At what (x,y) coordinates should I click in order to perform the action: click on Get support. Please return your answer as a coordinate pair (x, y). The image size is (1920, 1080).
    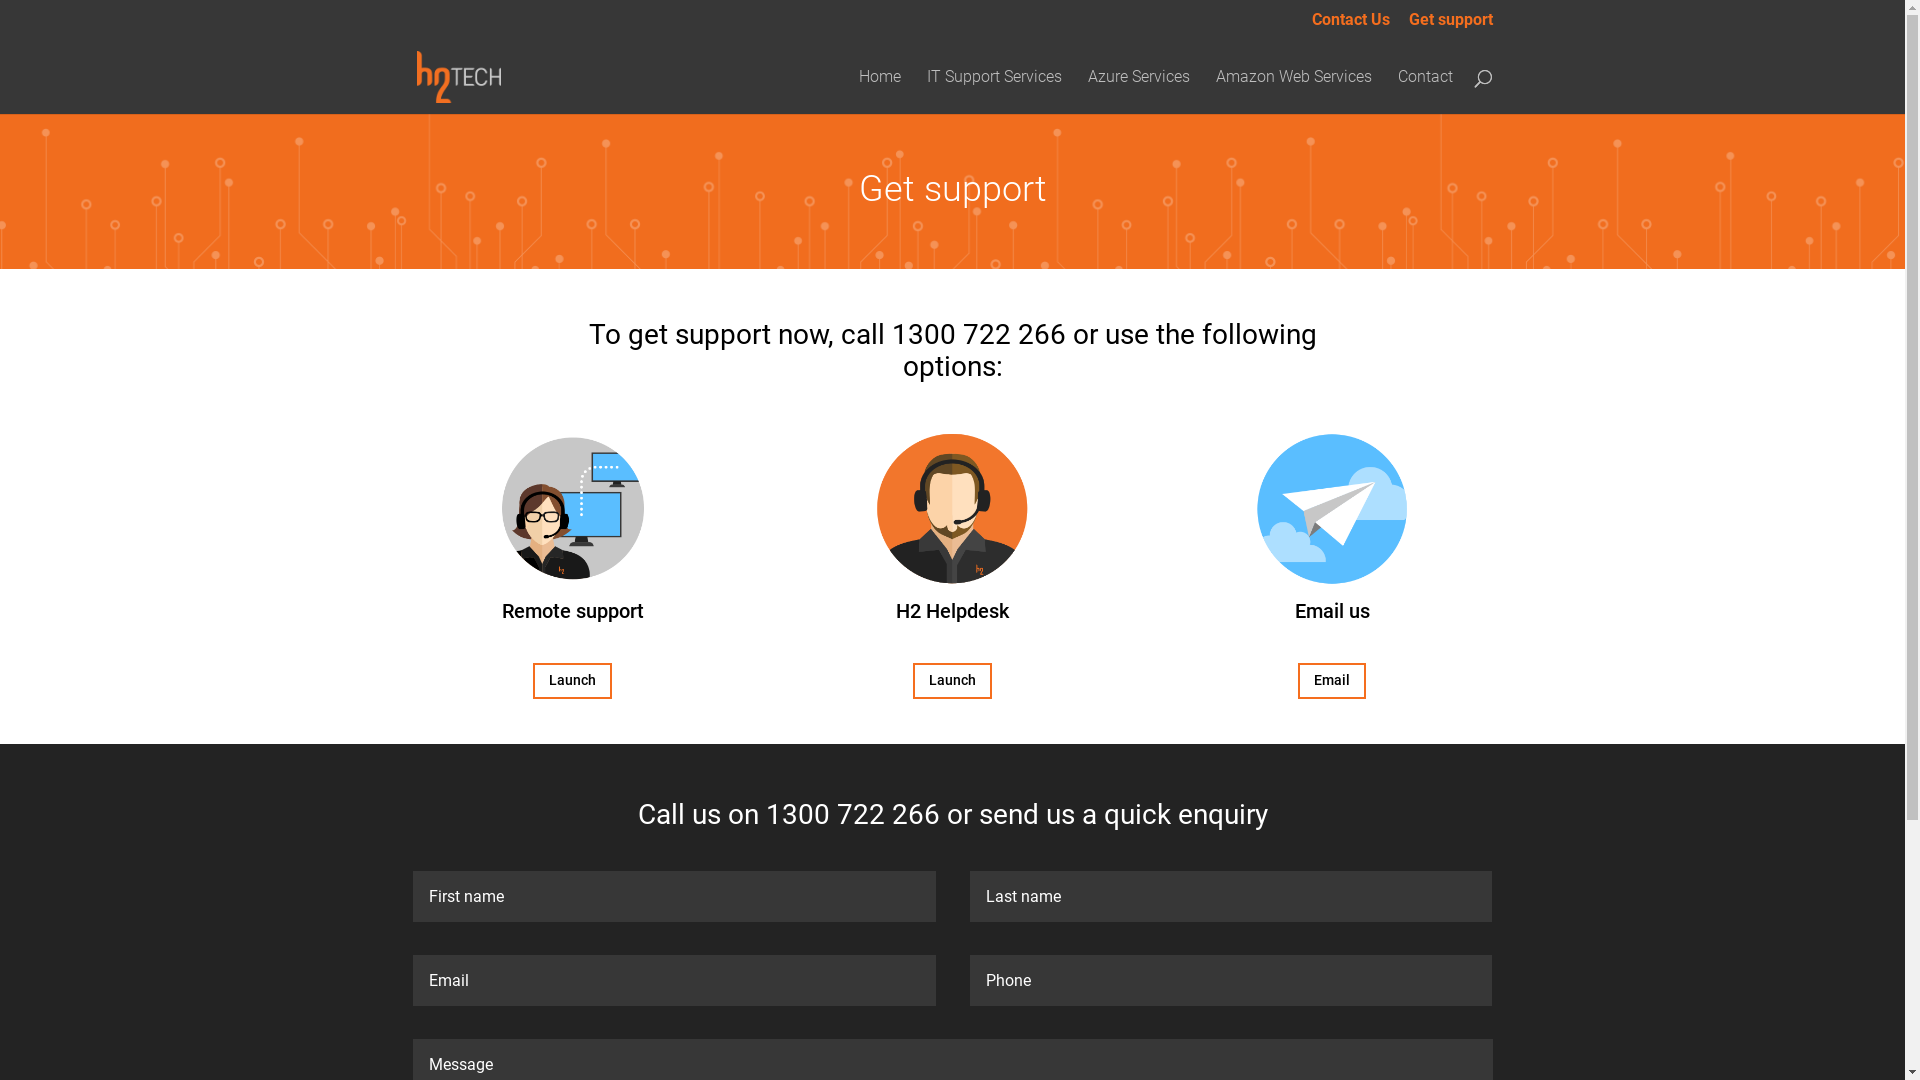
    Looking at the image, I should click on (1450, 26).